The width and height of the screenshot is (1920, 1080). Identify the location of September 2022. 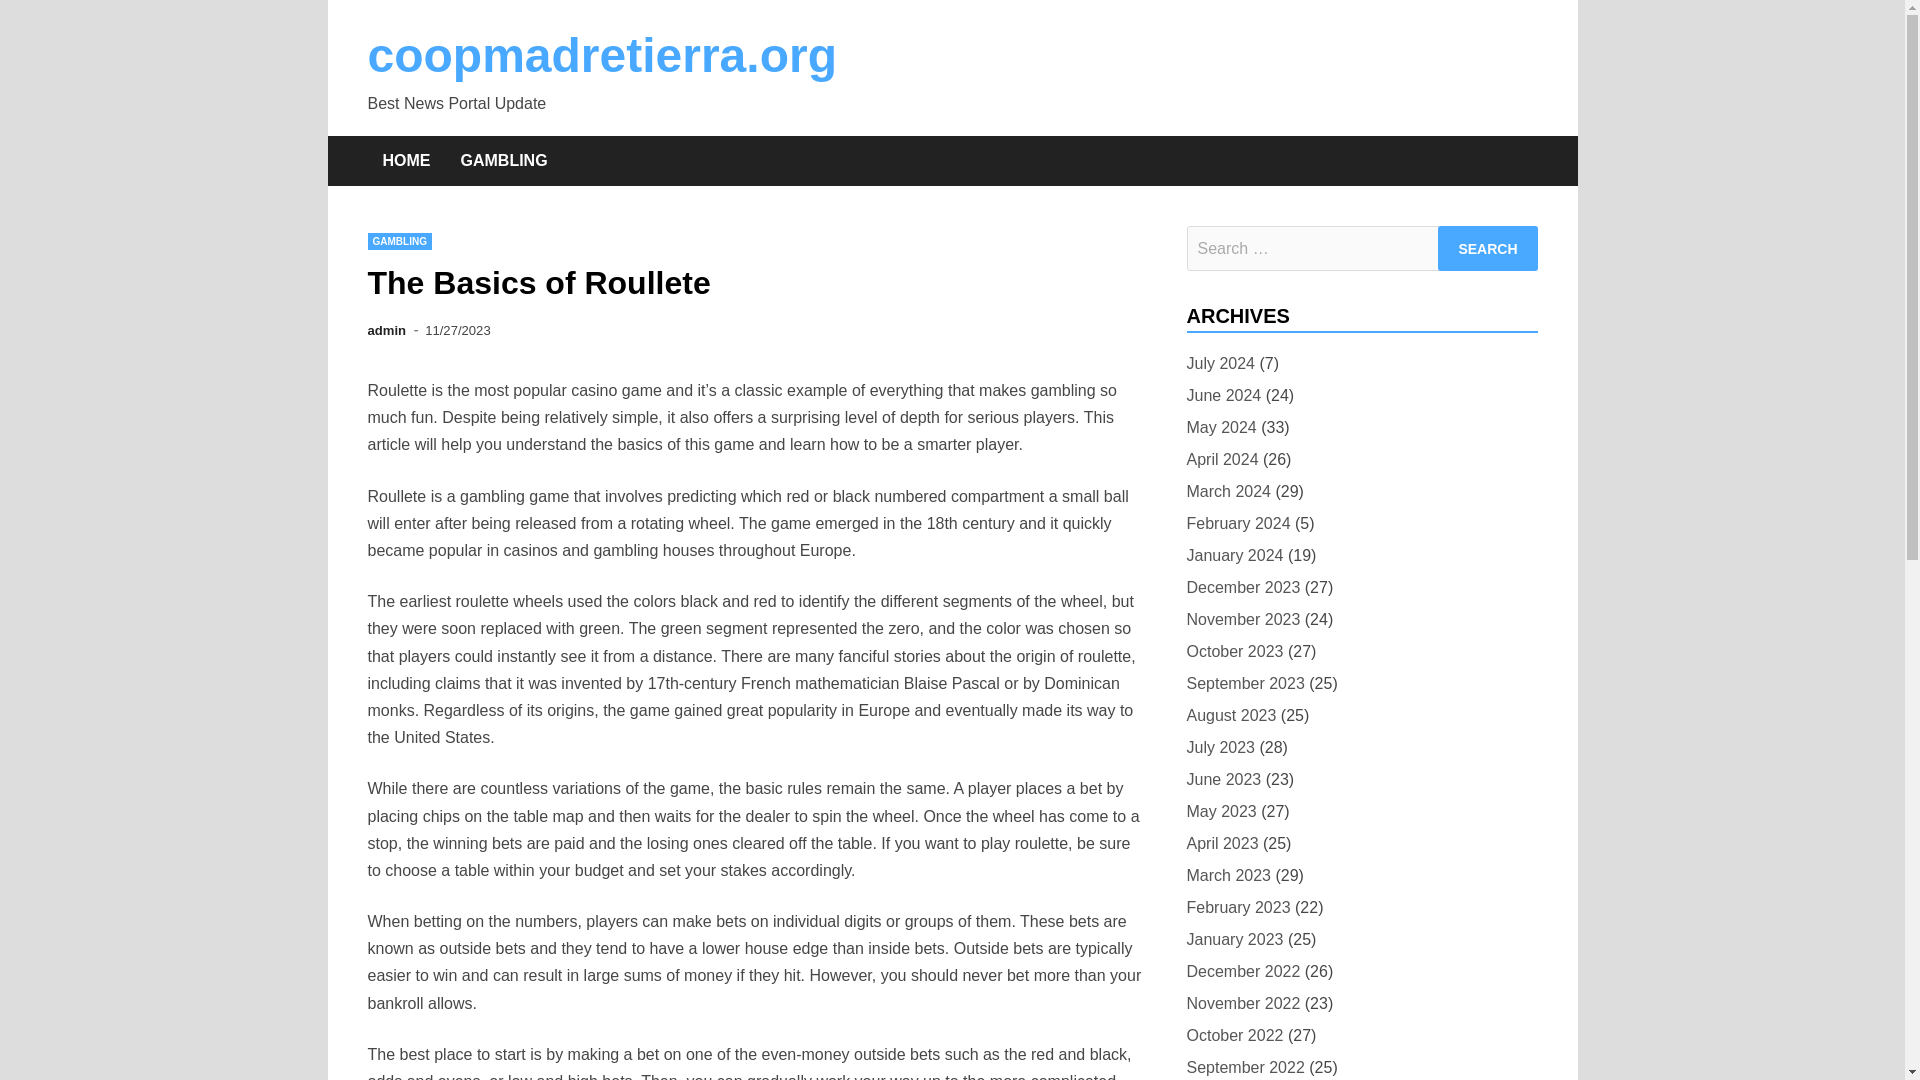
(1244, 1067).